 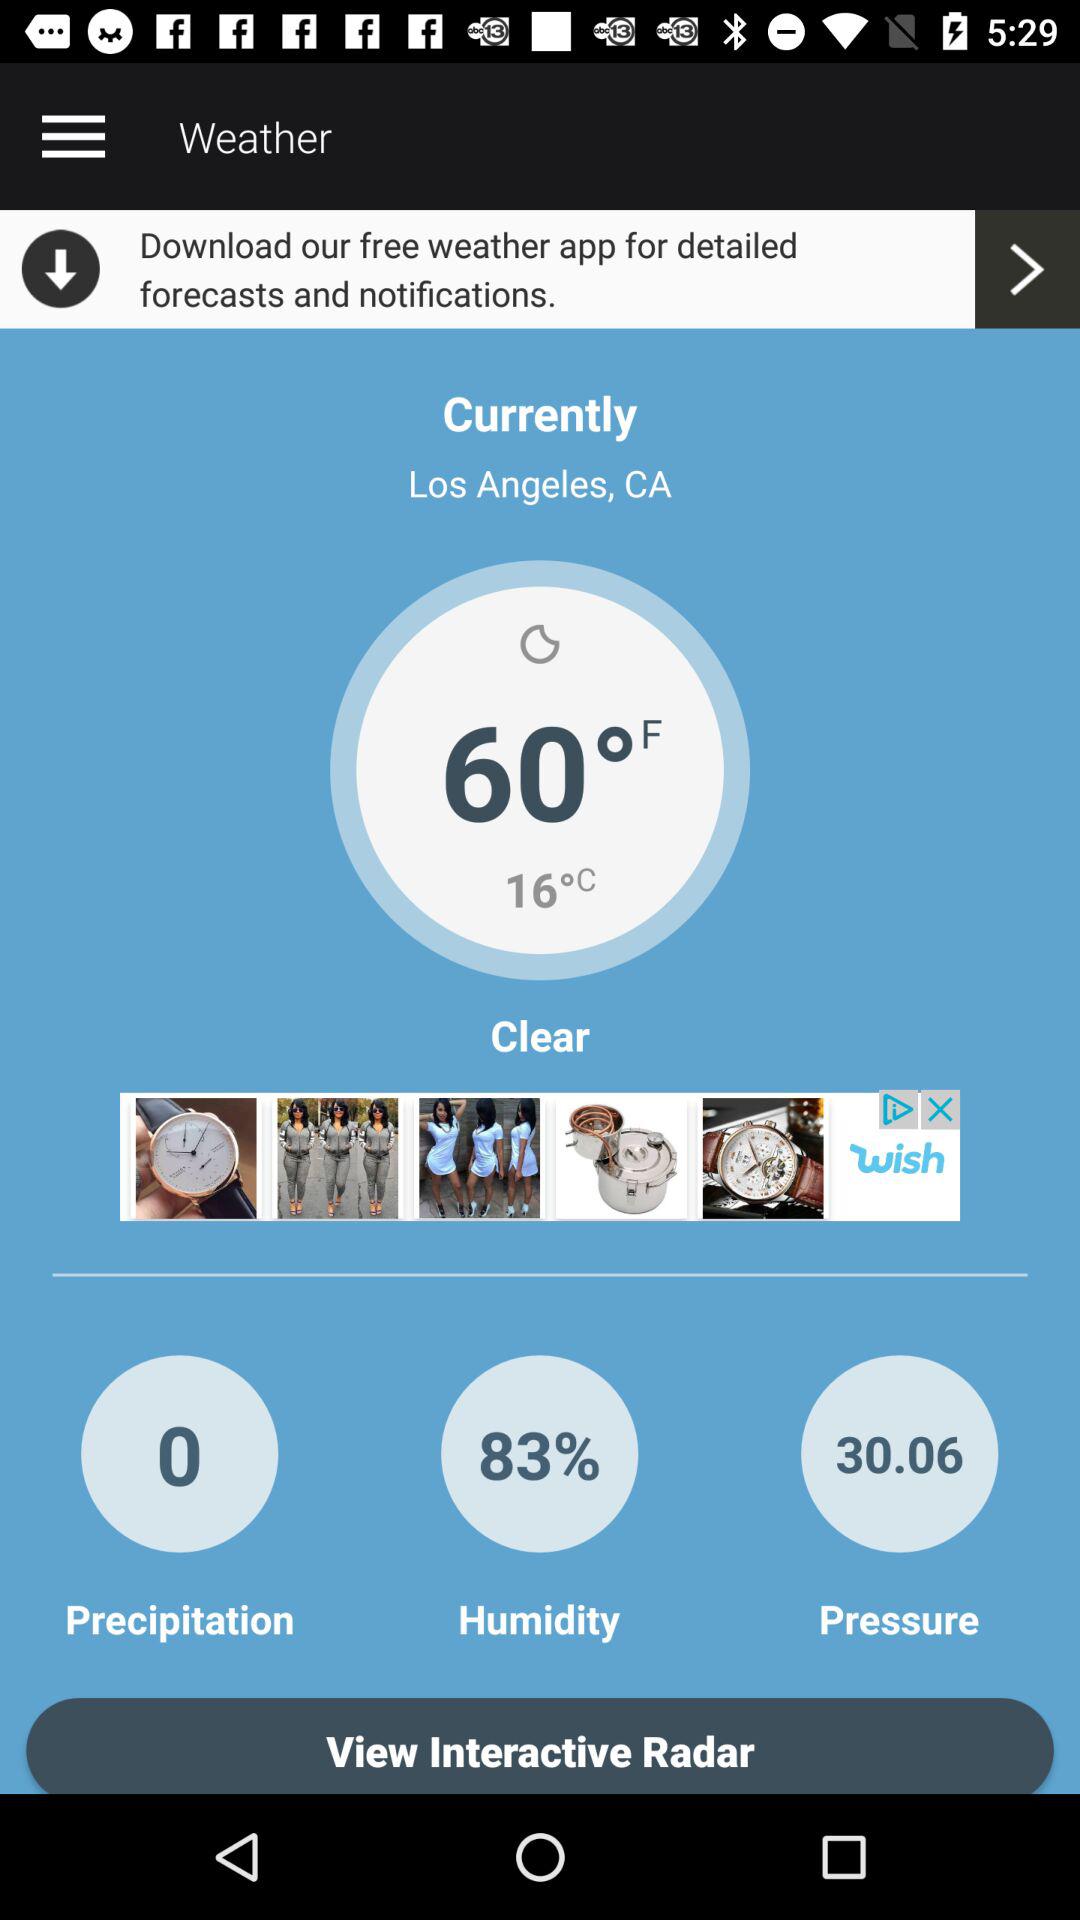 What do you see at coordinates (73, 136) in the screenshot?
I see `open the menu` at bounding box center [73, 136].